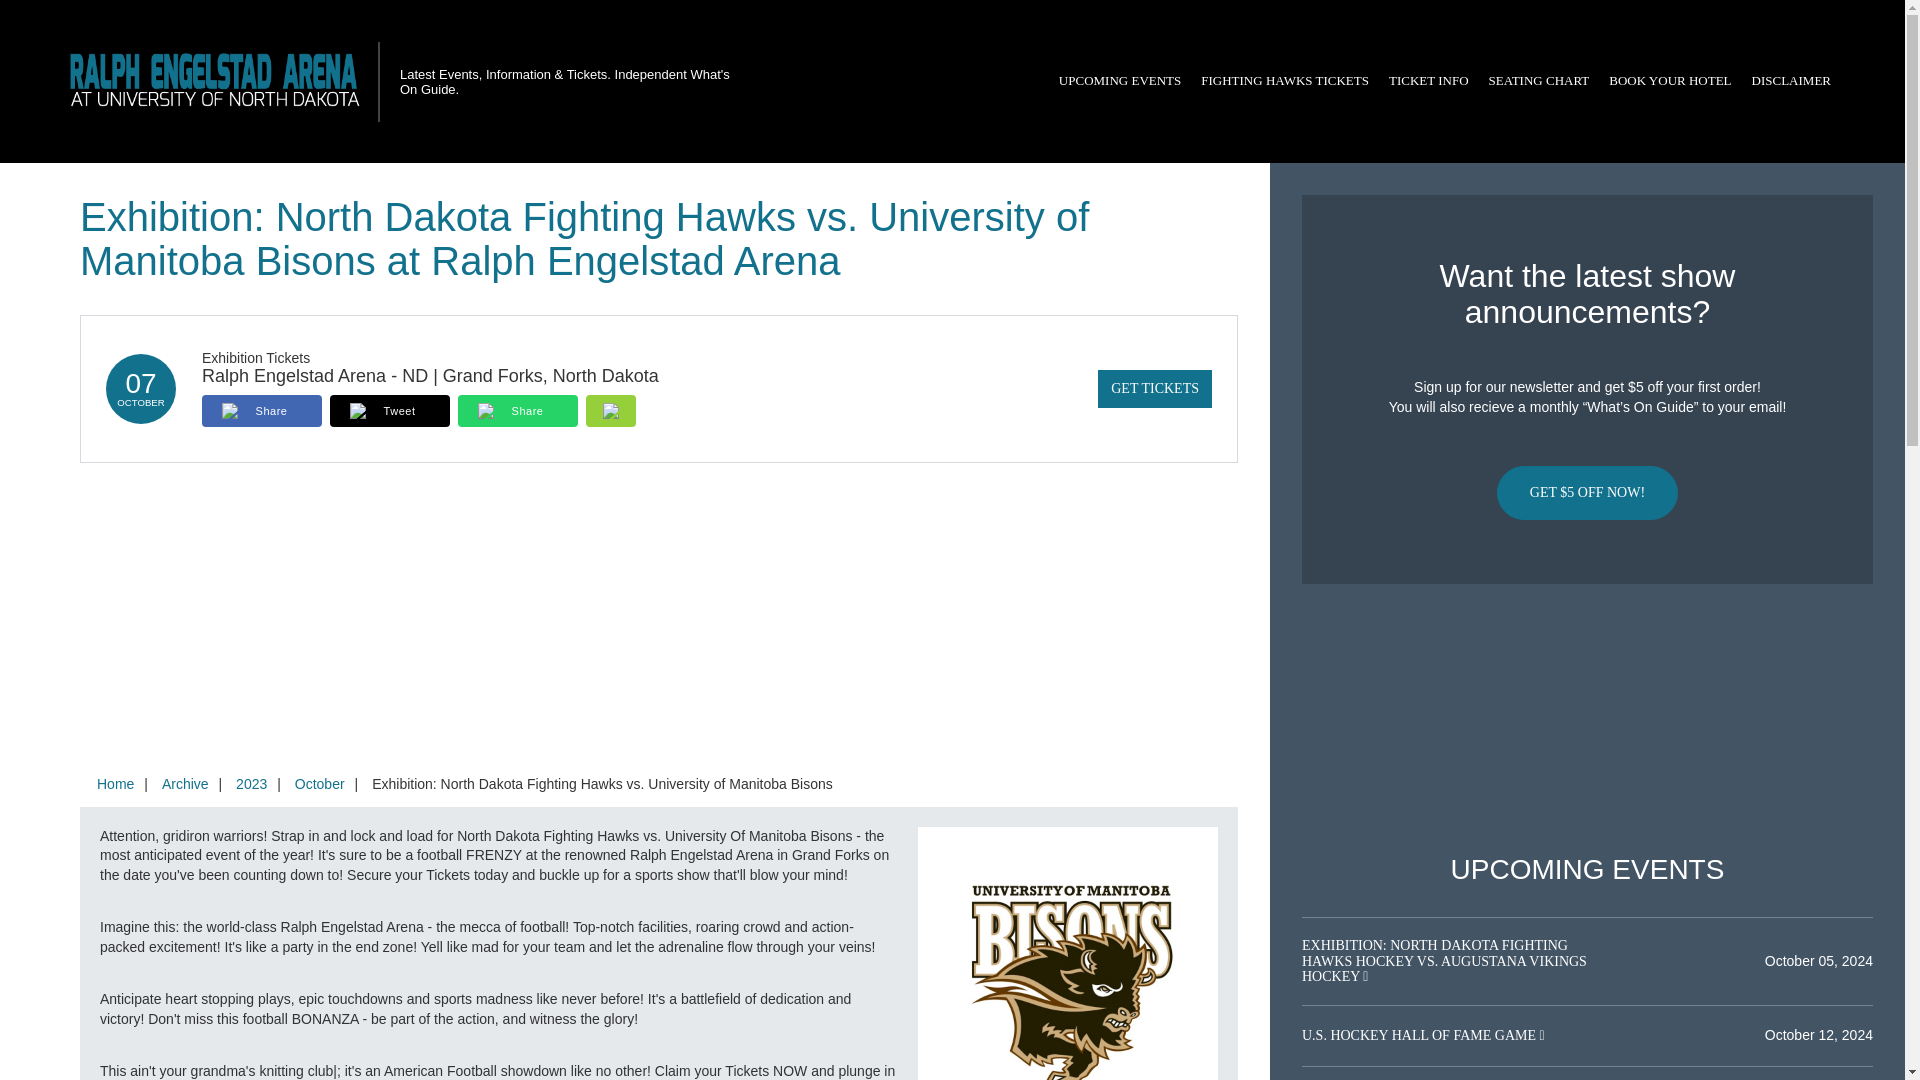  What do you see at coordinates (1119, 81) in the screenshot?
I see `UPCOMING EVENTS` at bounding box center [1119, 81].